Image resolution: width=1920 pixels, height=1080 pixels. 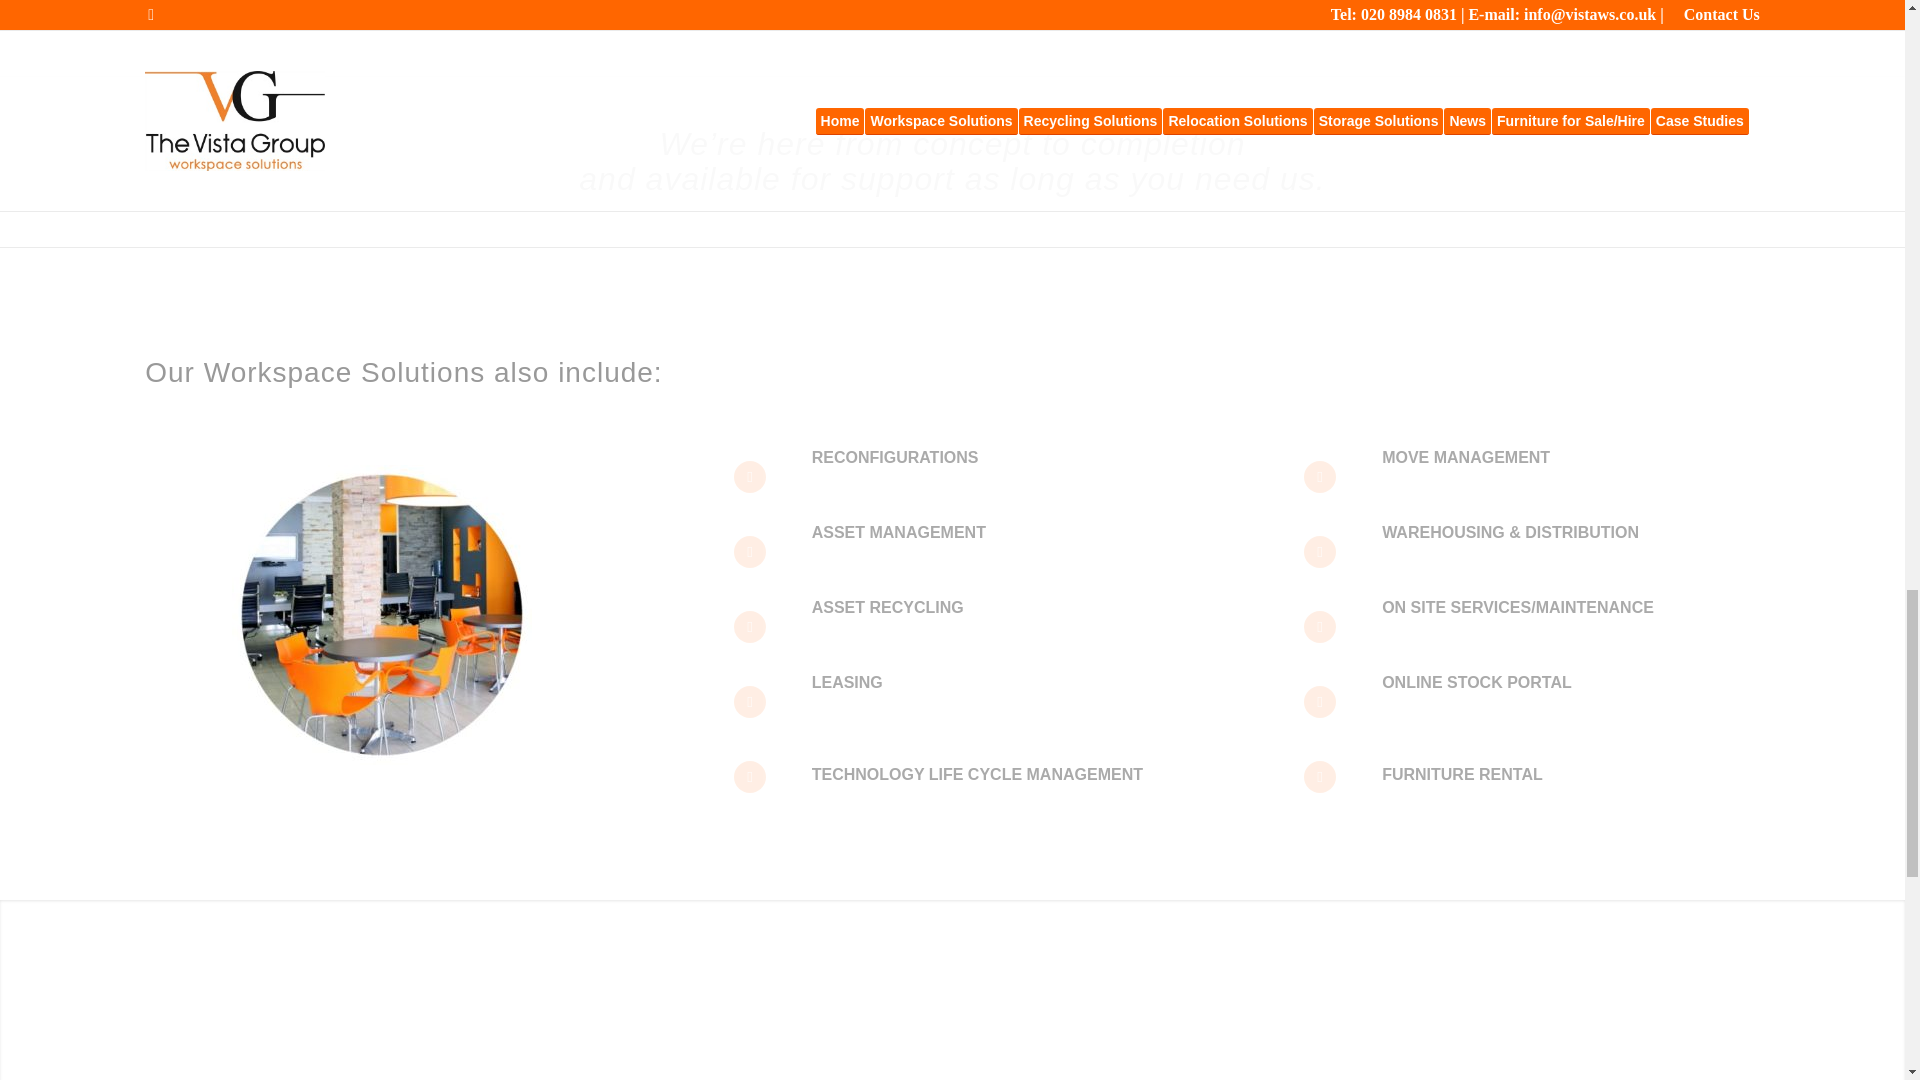 I want to click on Workspace-Services, so click(x=382, y=614).